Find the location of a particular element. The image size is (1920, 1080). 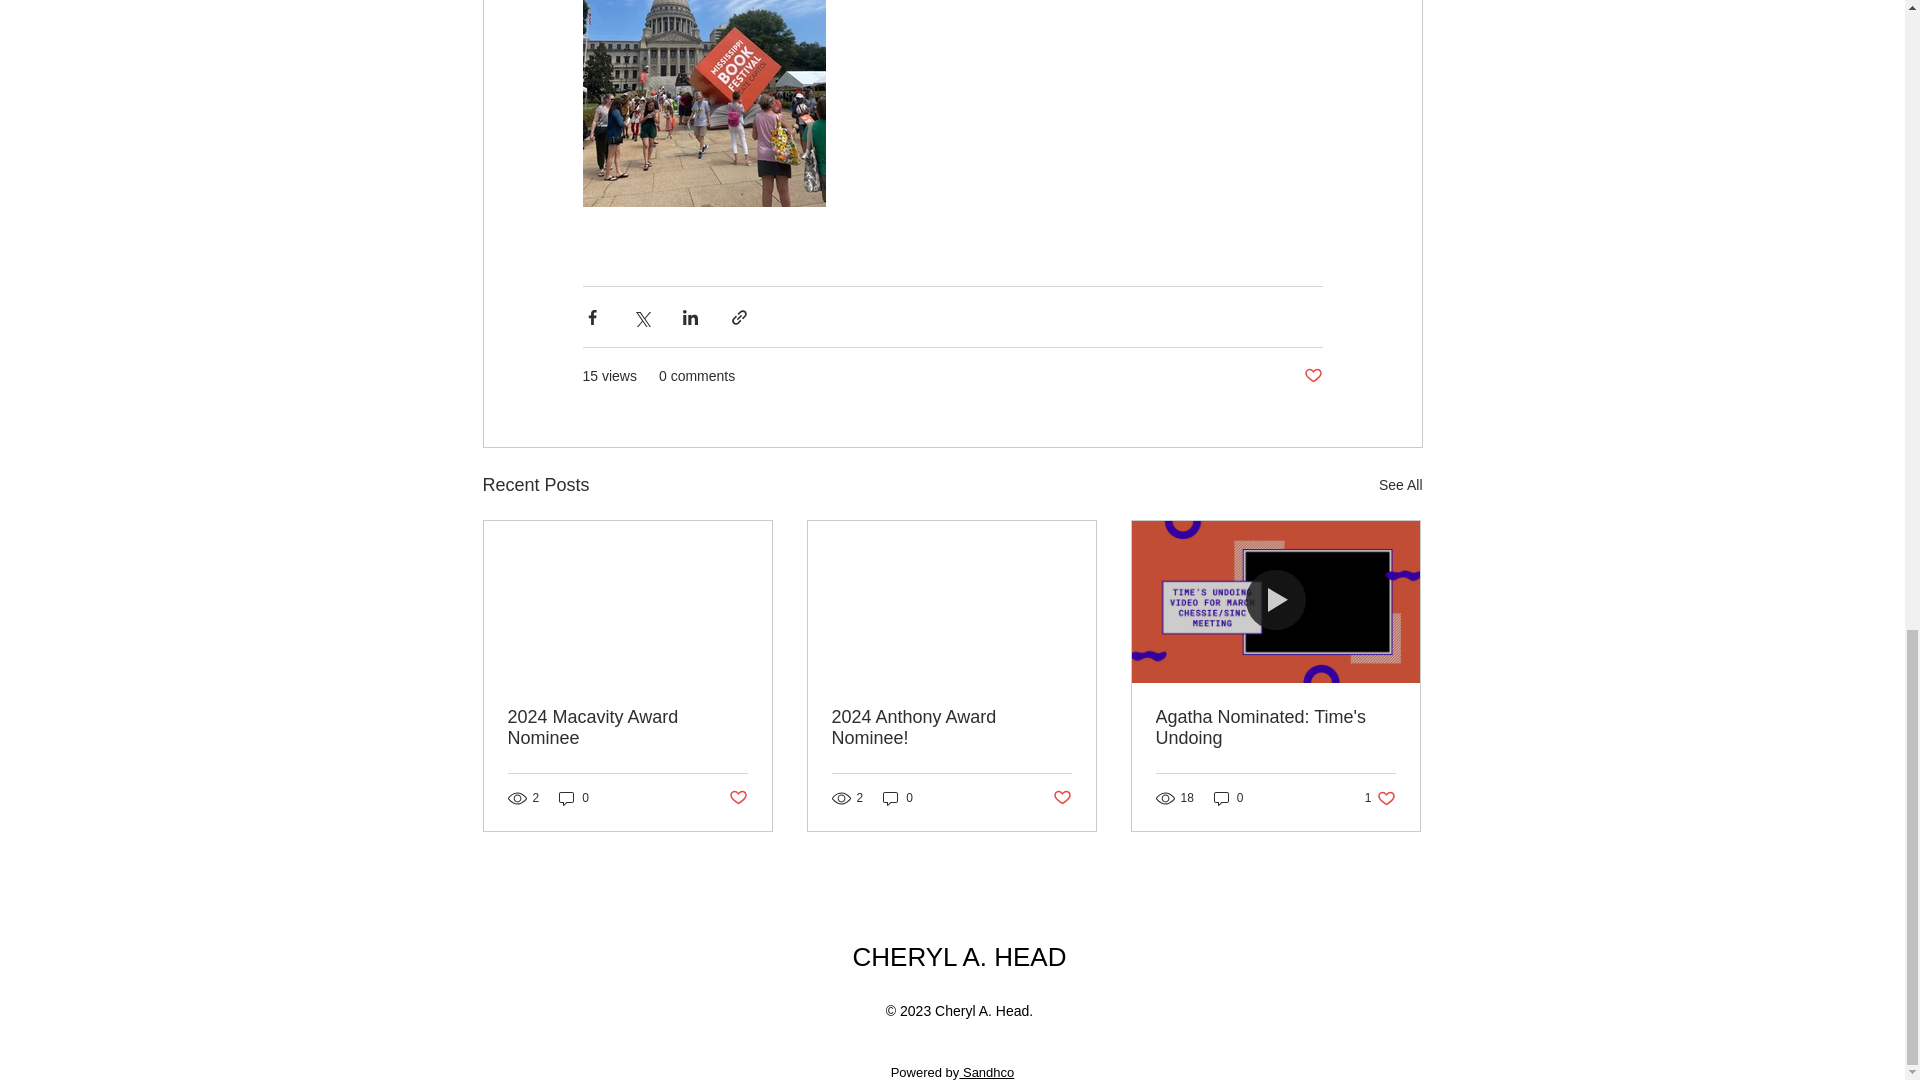

CHERYL A. HEAD is located at coordinates (960, 957).